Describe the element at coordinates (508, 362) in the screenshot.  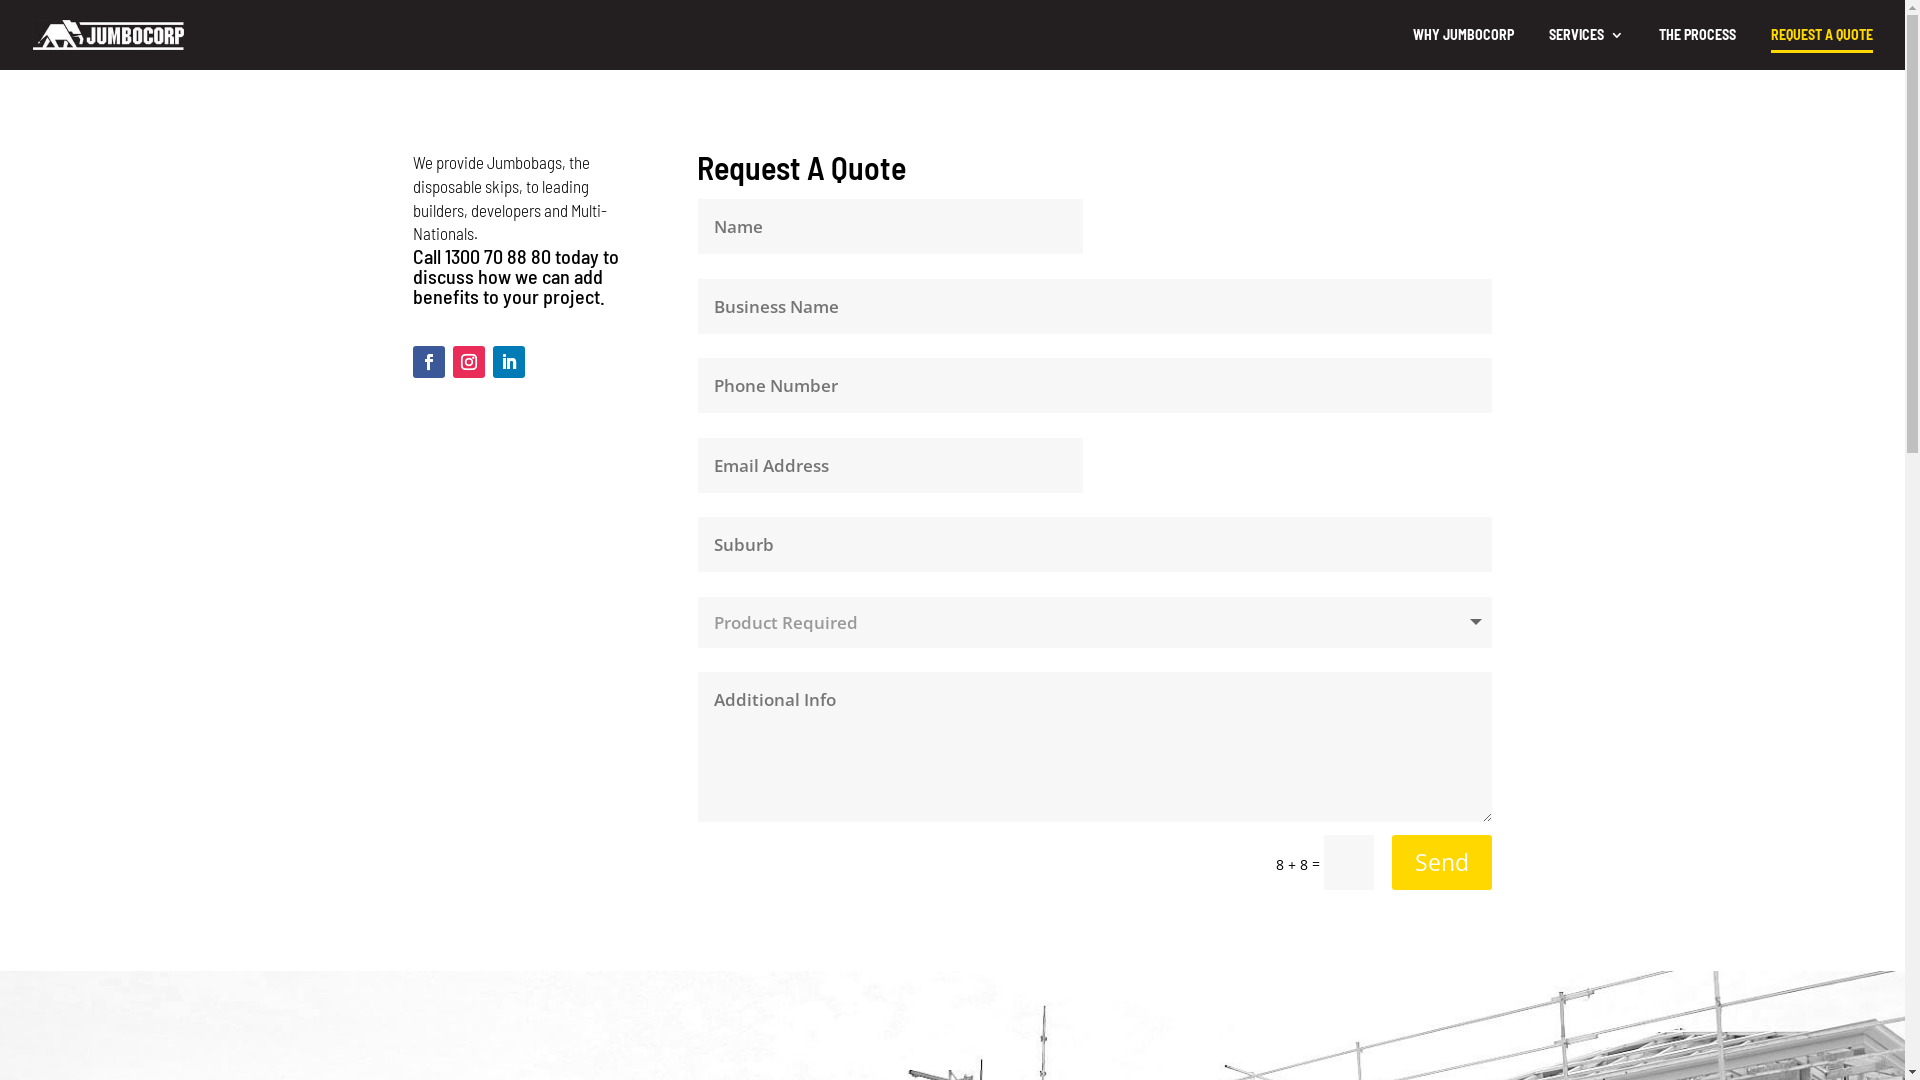
I see `Follow on LinkedIn` at that location.